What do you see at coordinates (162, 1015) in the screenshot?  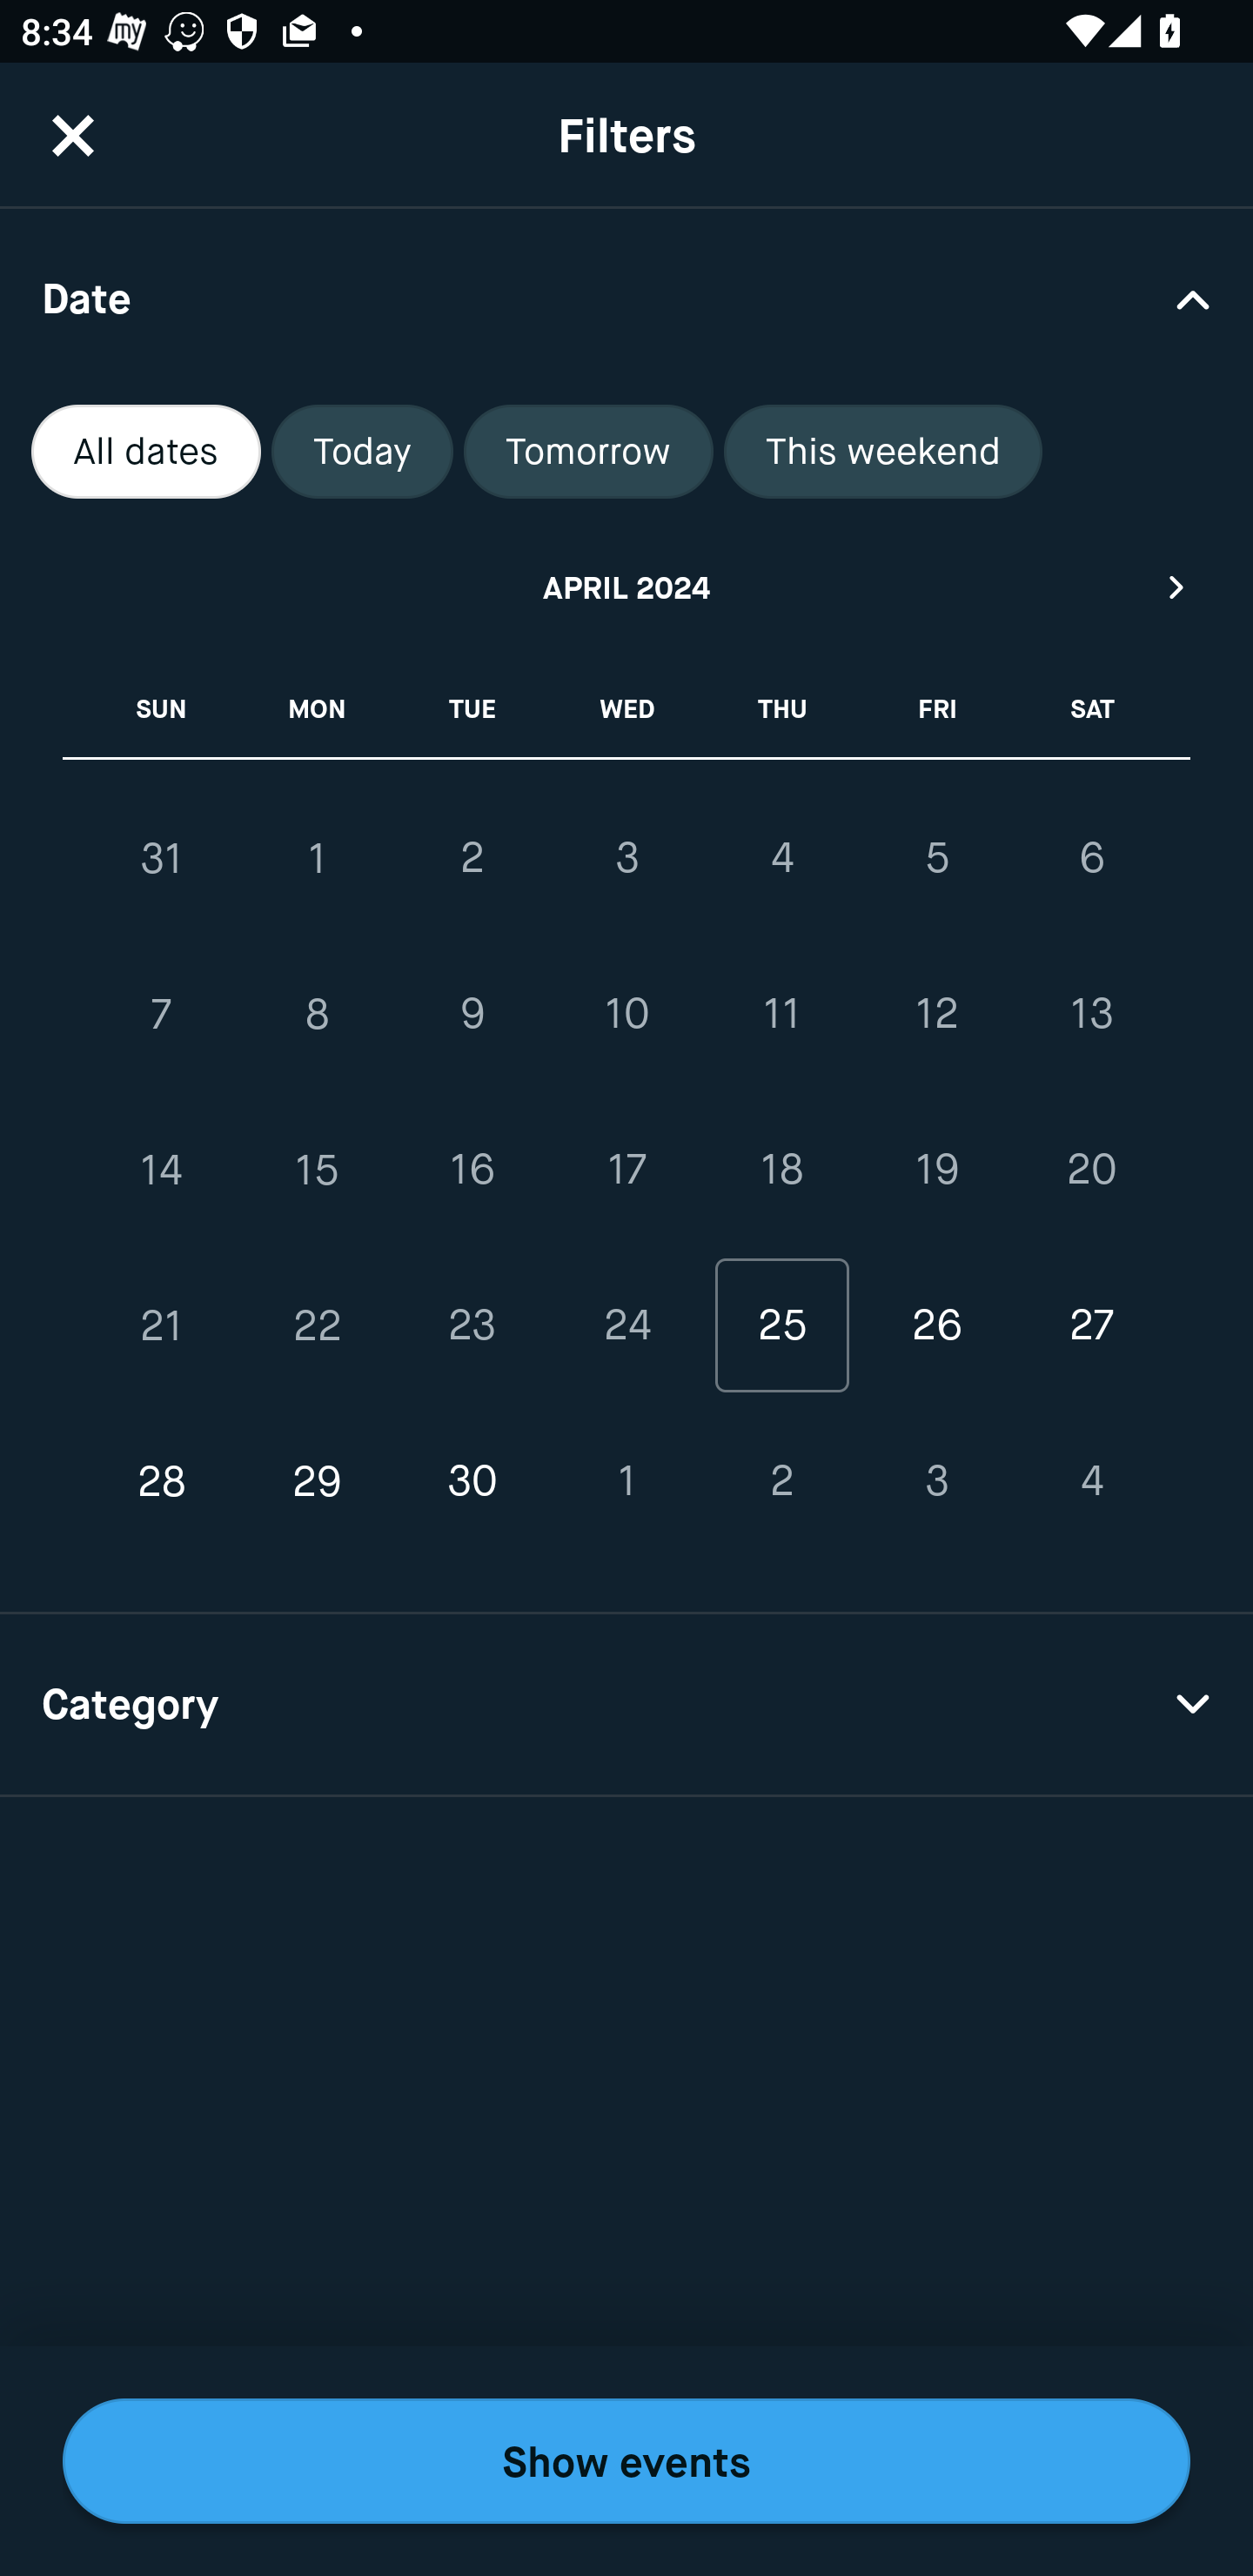 I see `7` at bounding box center [162, 1015].